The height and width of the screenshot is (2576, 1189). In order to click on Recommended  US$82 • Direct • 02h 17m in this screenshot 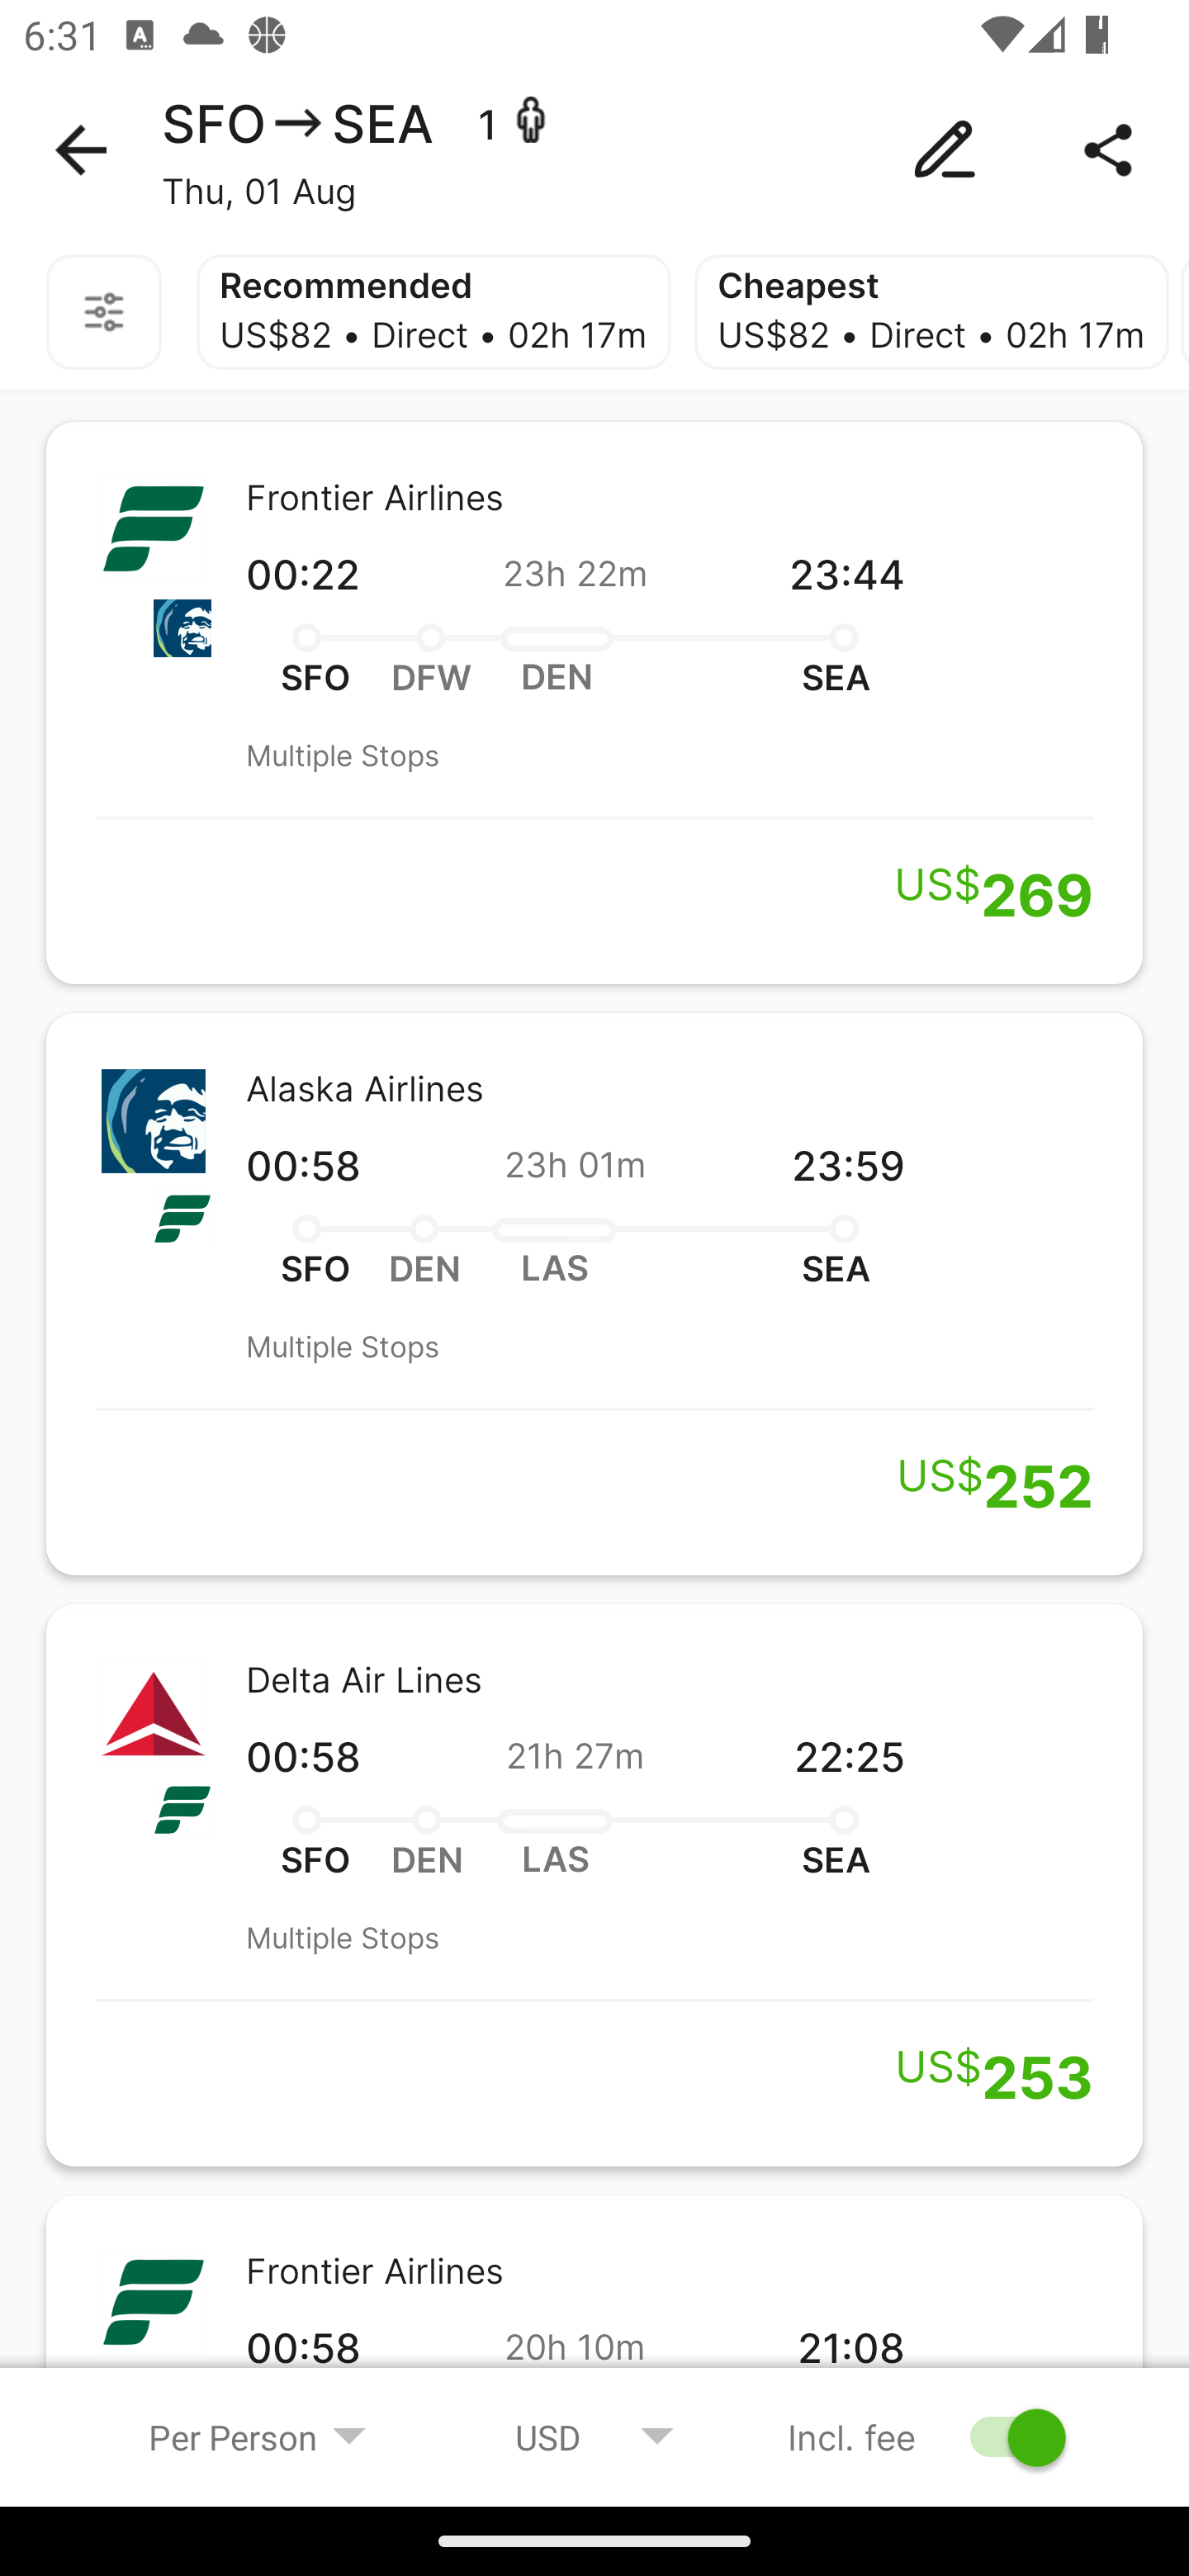, I will do `click(433, 312)`.